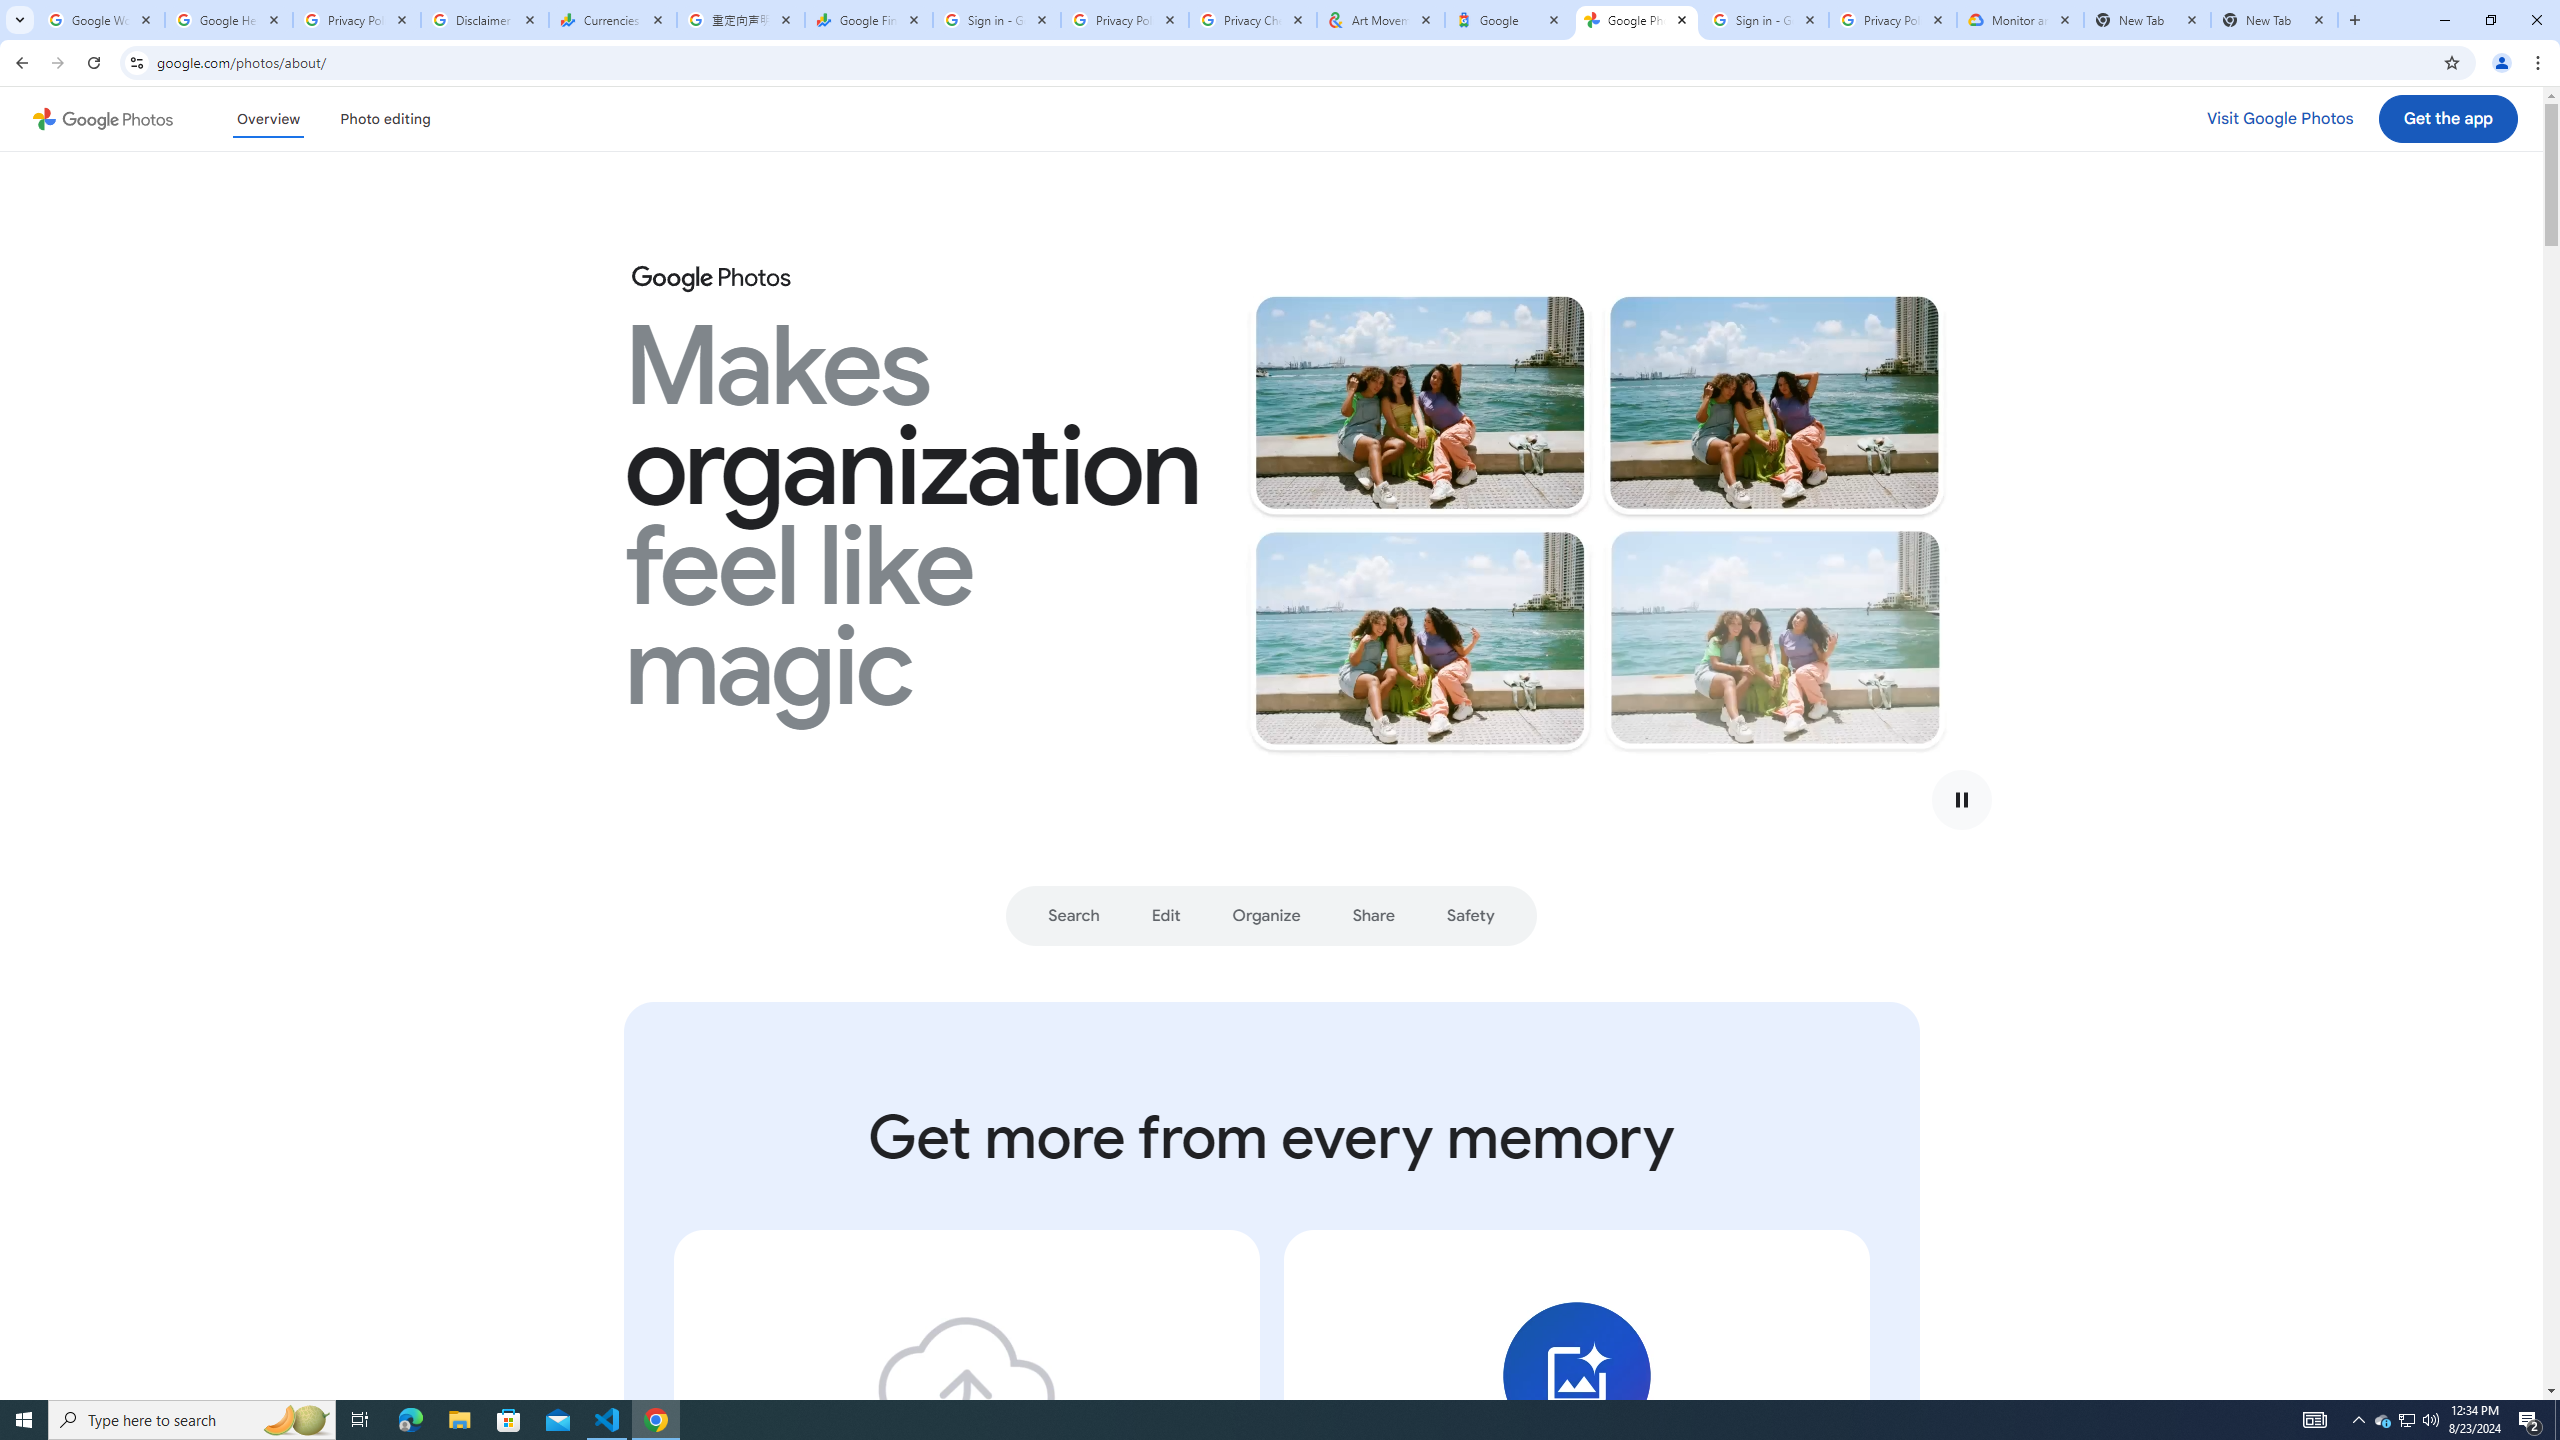 The width and height of the screenshot is (2560, 1440). What do you see at coordinates (710, 278) in the screenshot?
I see `Google Photos logo` at bounding box center [710, 278].